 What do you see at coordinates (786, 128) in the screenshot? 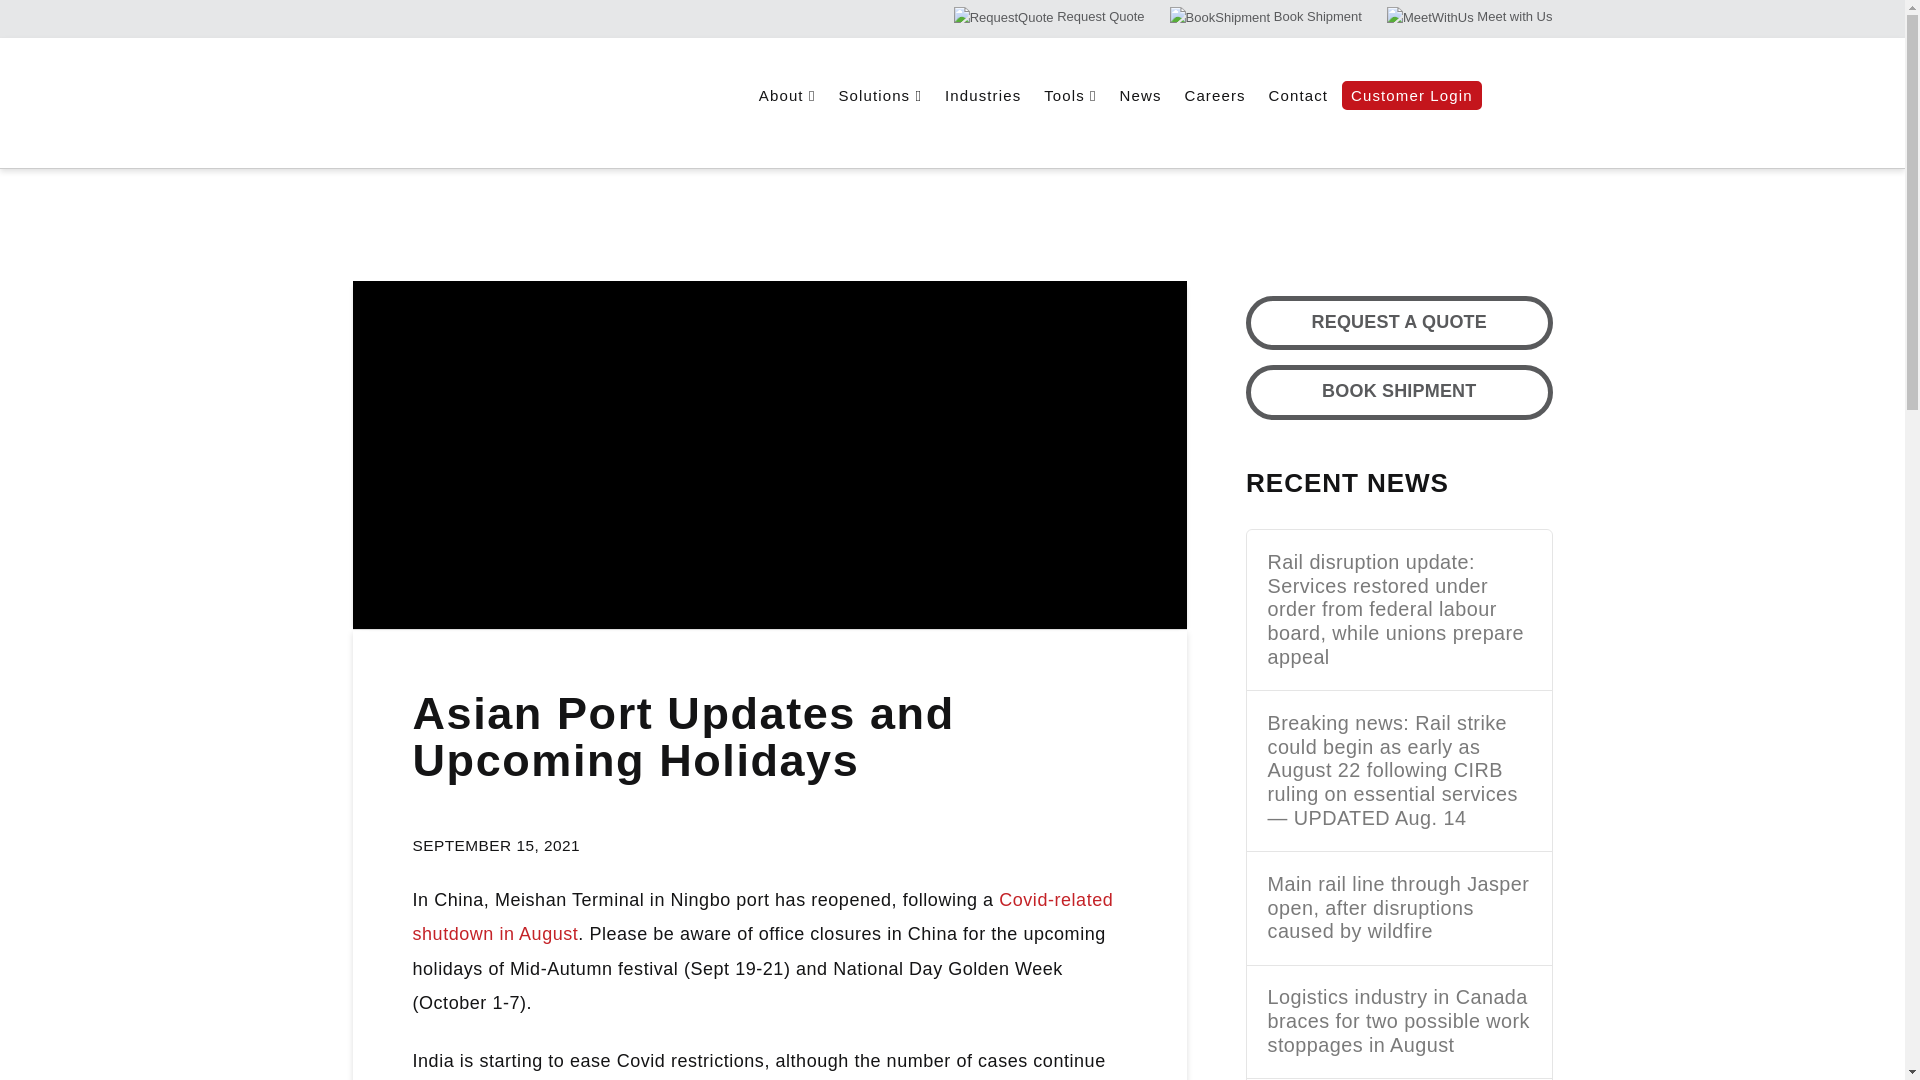
I see `About` at bounding box center [786, 128].